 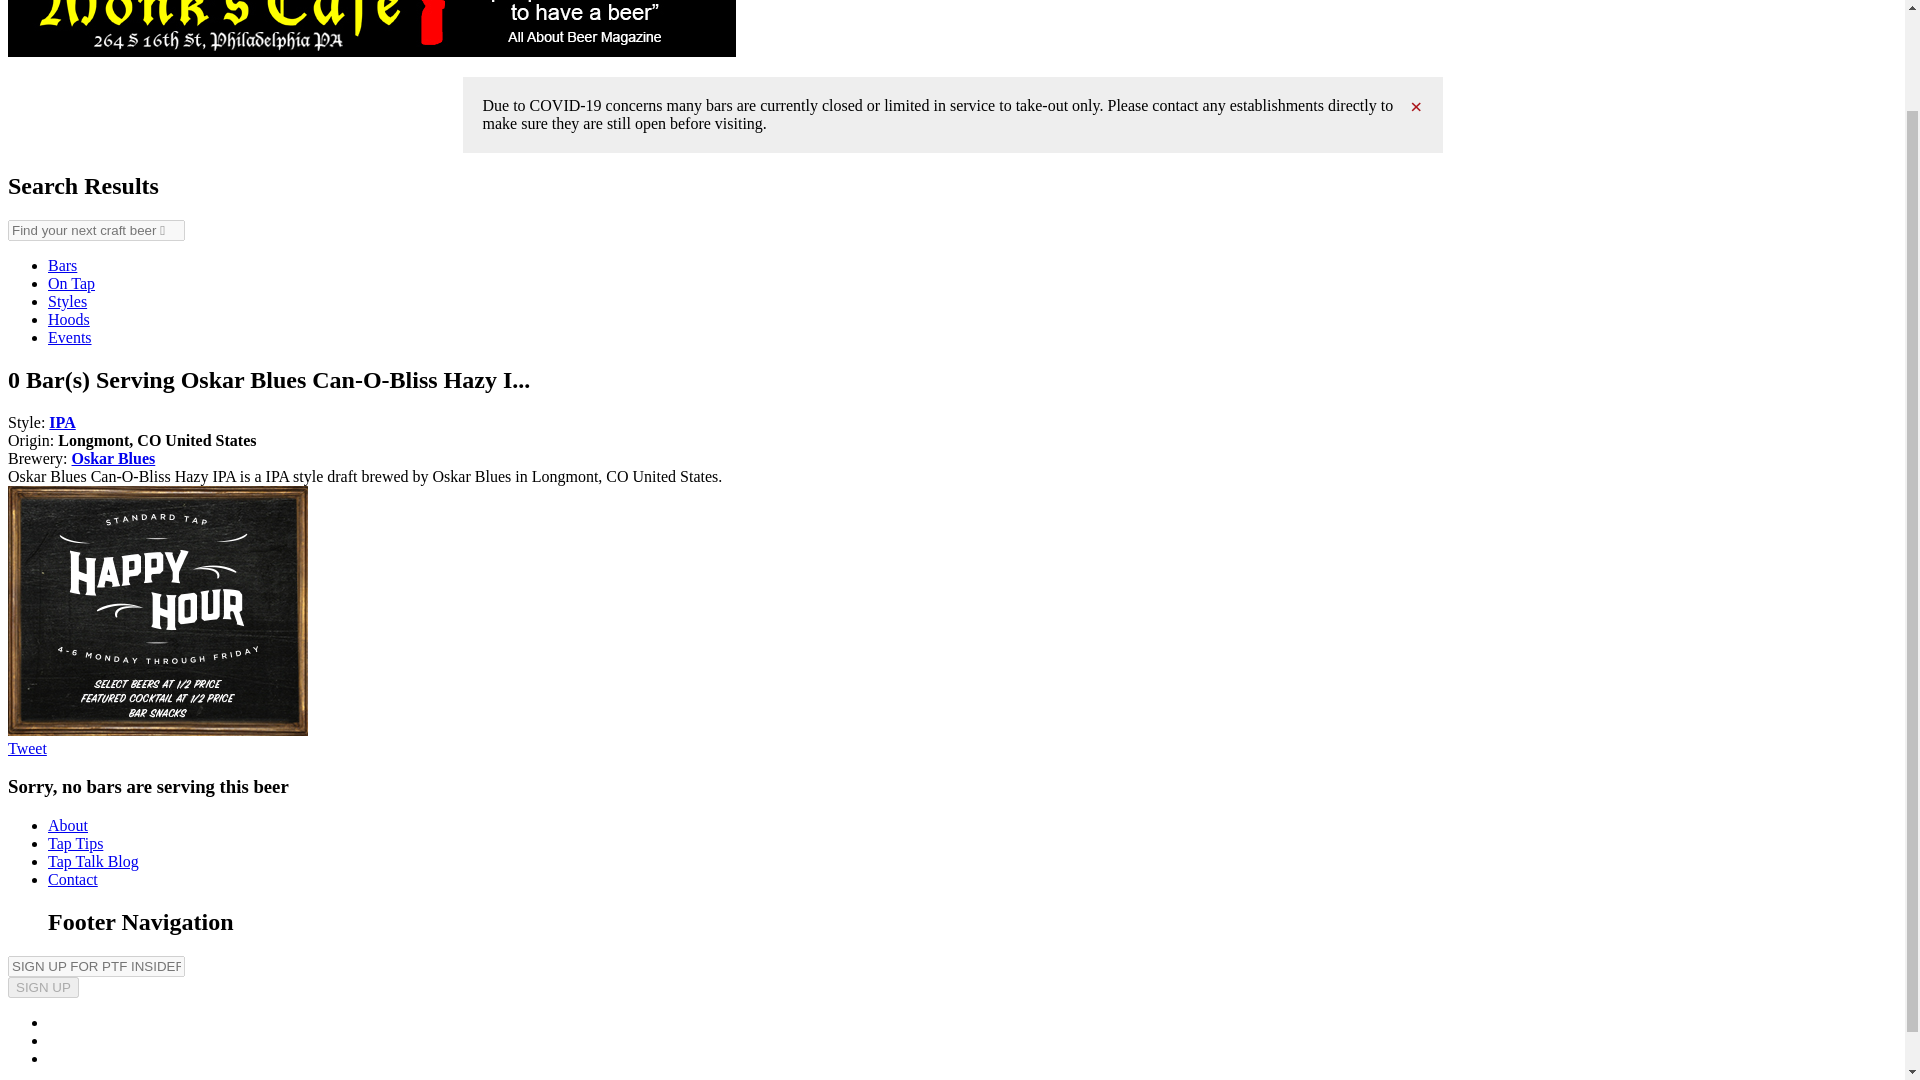 What do you see at coordinates (93, 862) in the screenshot?
I see `Tap Talk Blog` at bounding box center [93, 862].